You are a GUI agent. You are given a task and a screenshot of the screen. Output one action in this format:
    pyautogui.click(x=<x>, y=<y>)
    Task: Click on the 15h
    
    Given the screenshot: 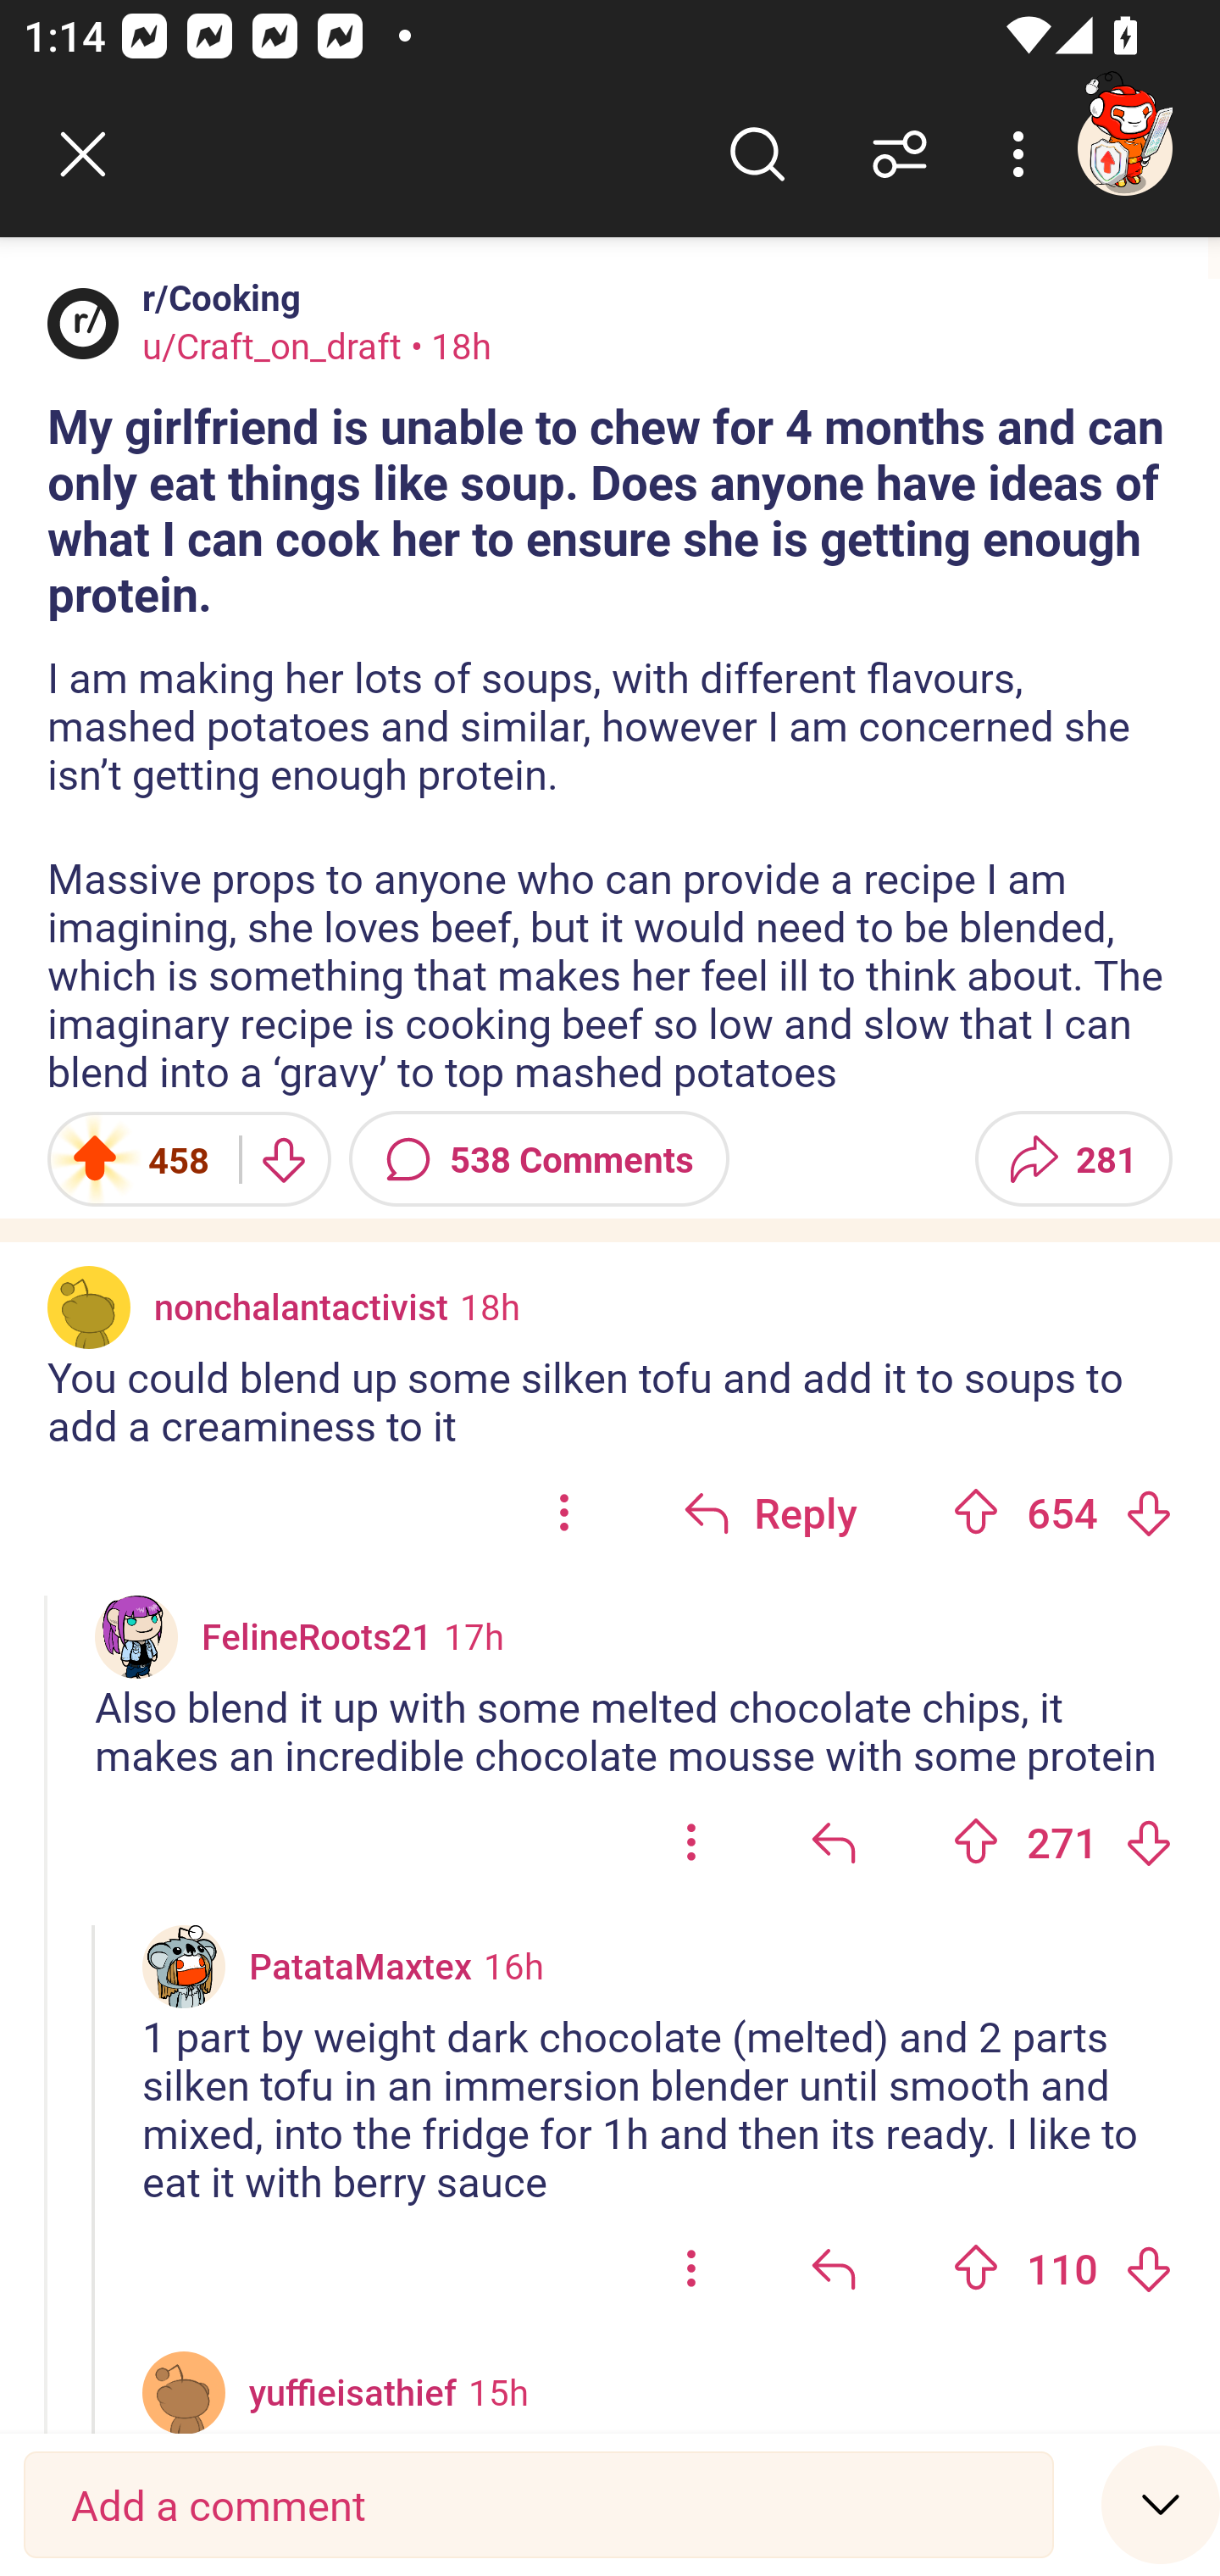 What is the action you would take?
    pyautogui.click(x=498, y=2391)
    